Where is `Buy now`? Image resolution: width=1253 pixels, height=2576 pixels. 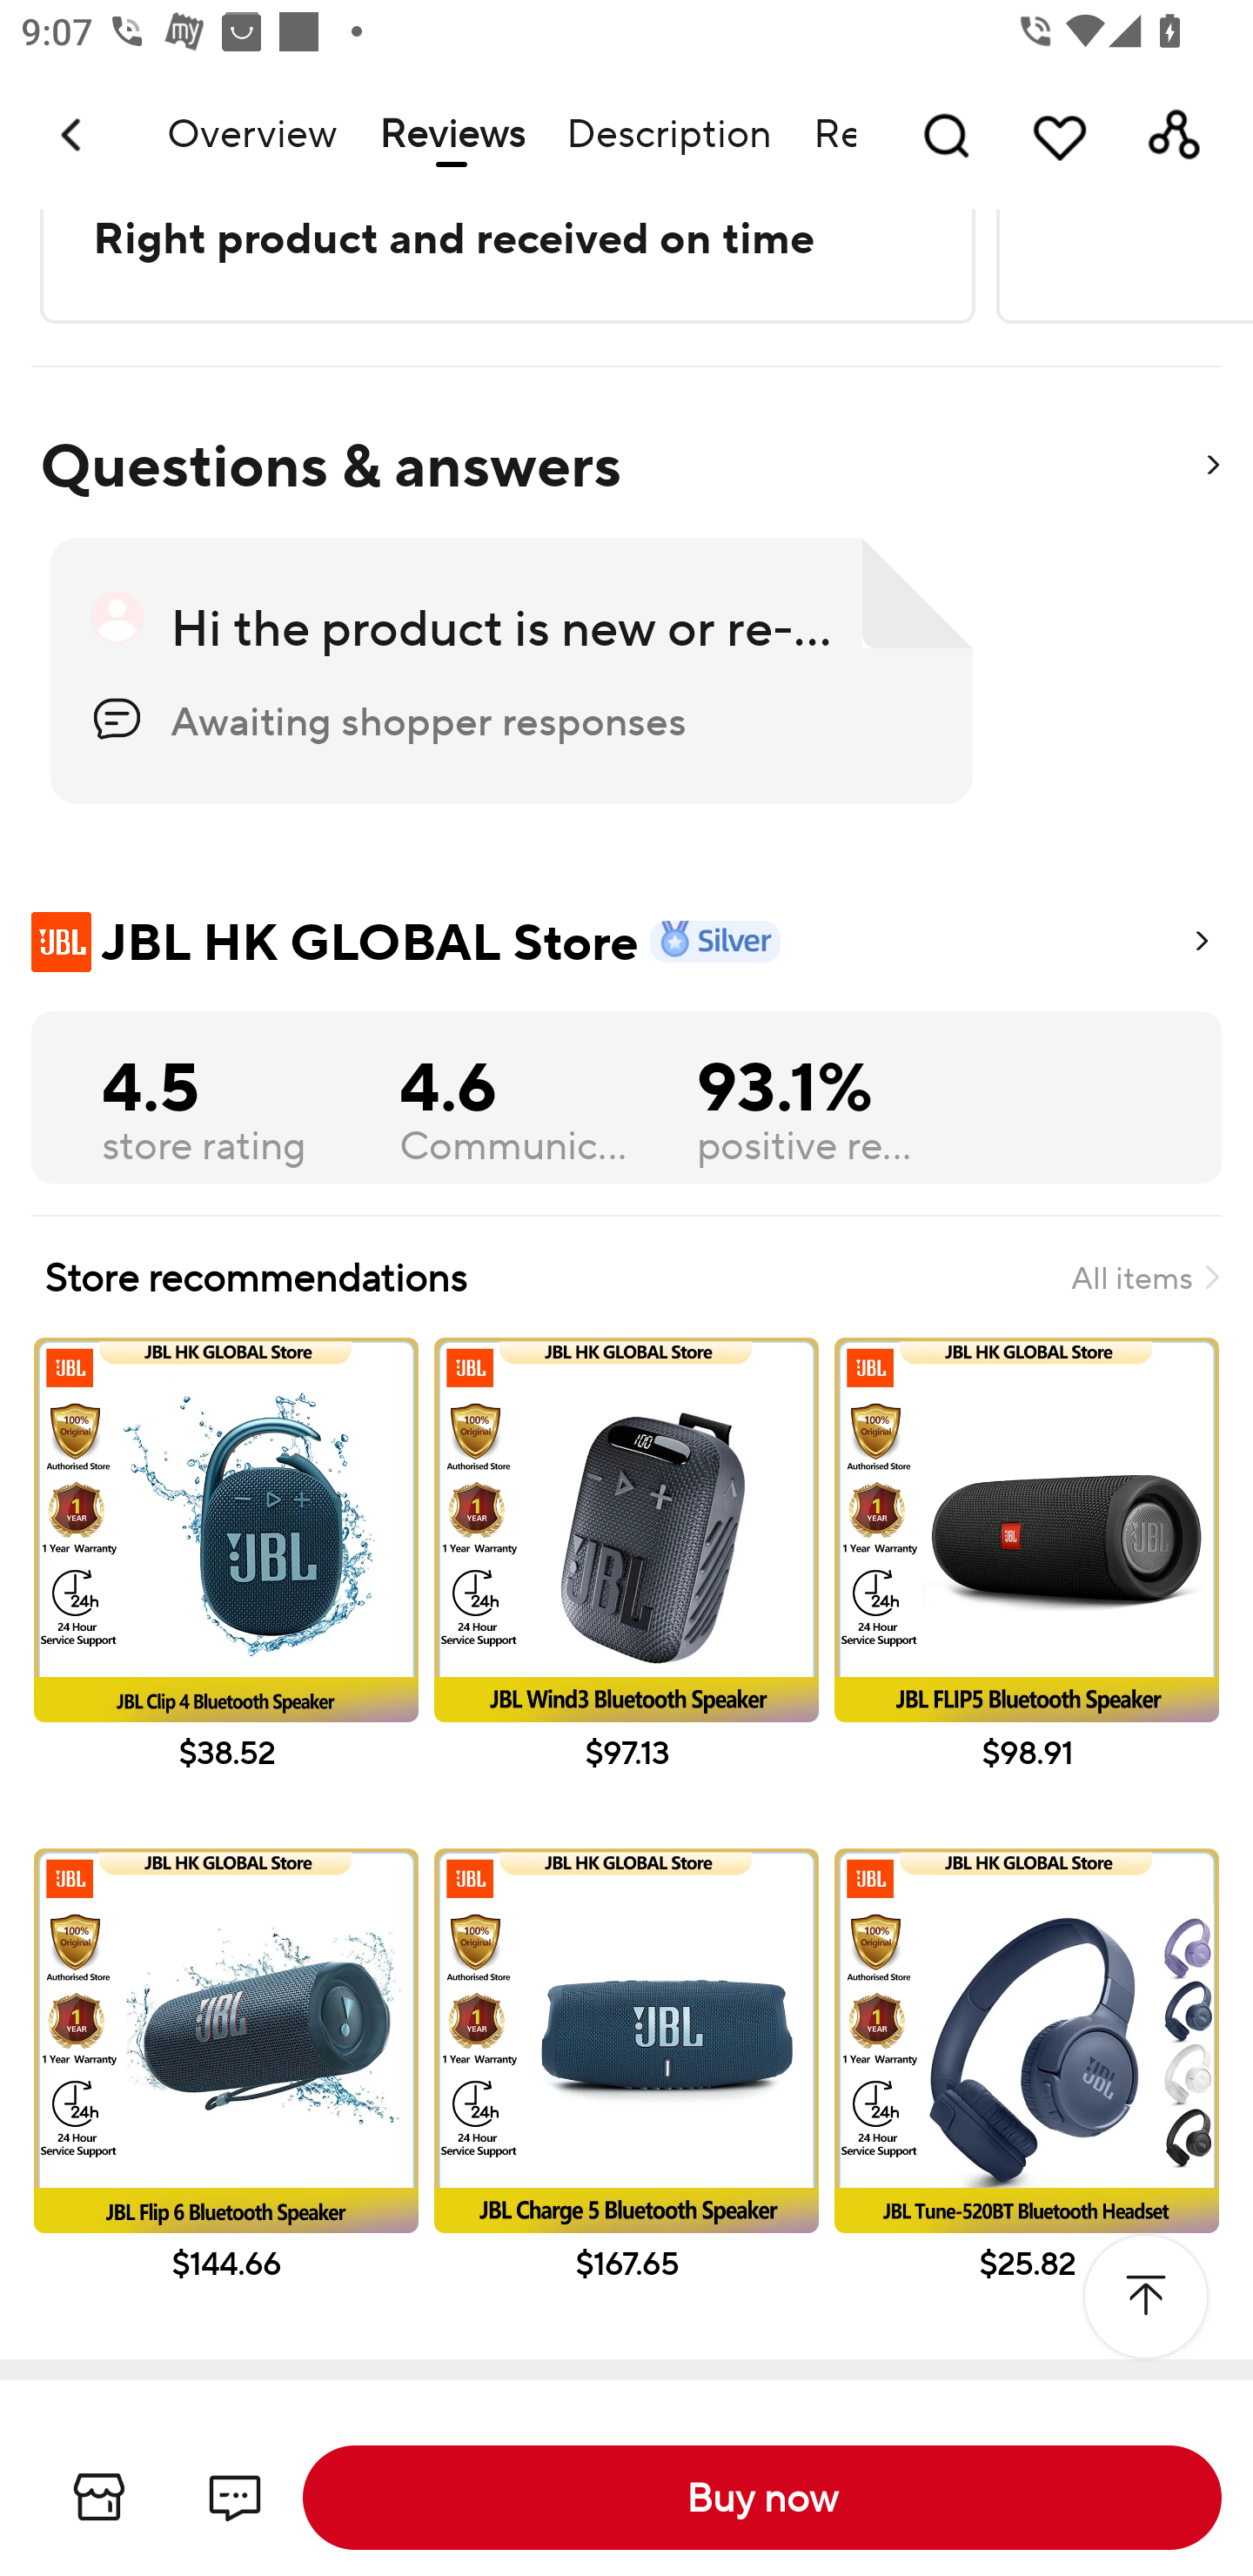 Buy now is located at coordinates (762, 2498).